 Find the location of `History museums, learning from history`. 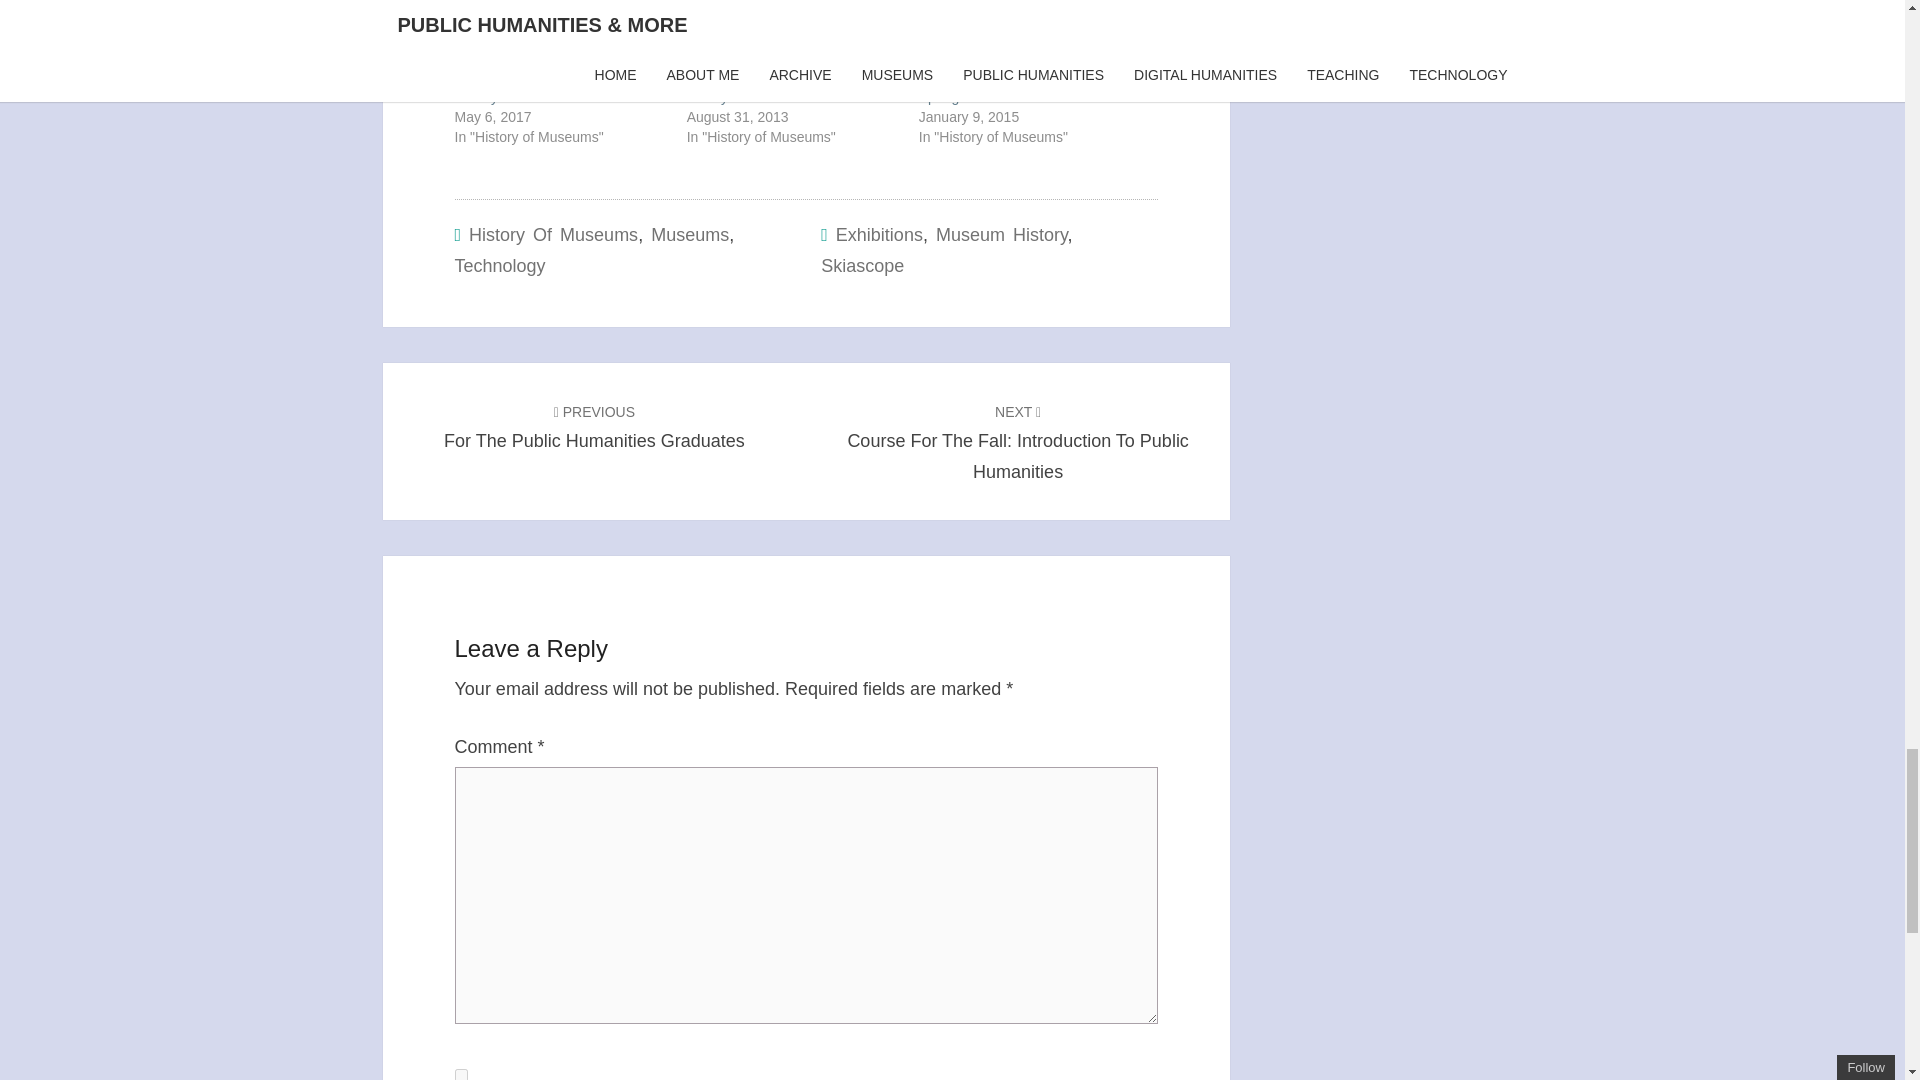

History museums, learning from history is located at coordinates (792, 86).